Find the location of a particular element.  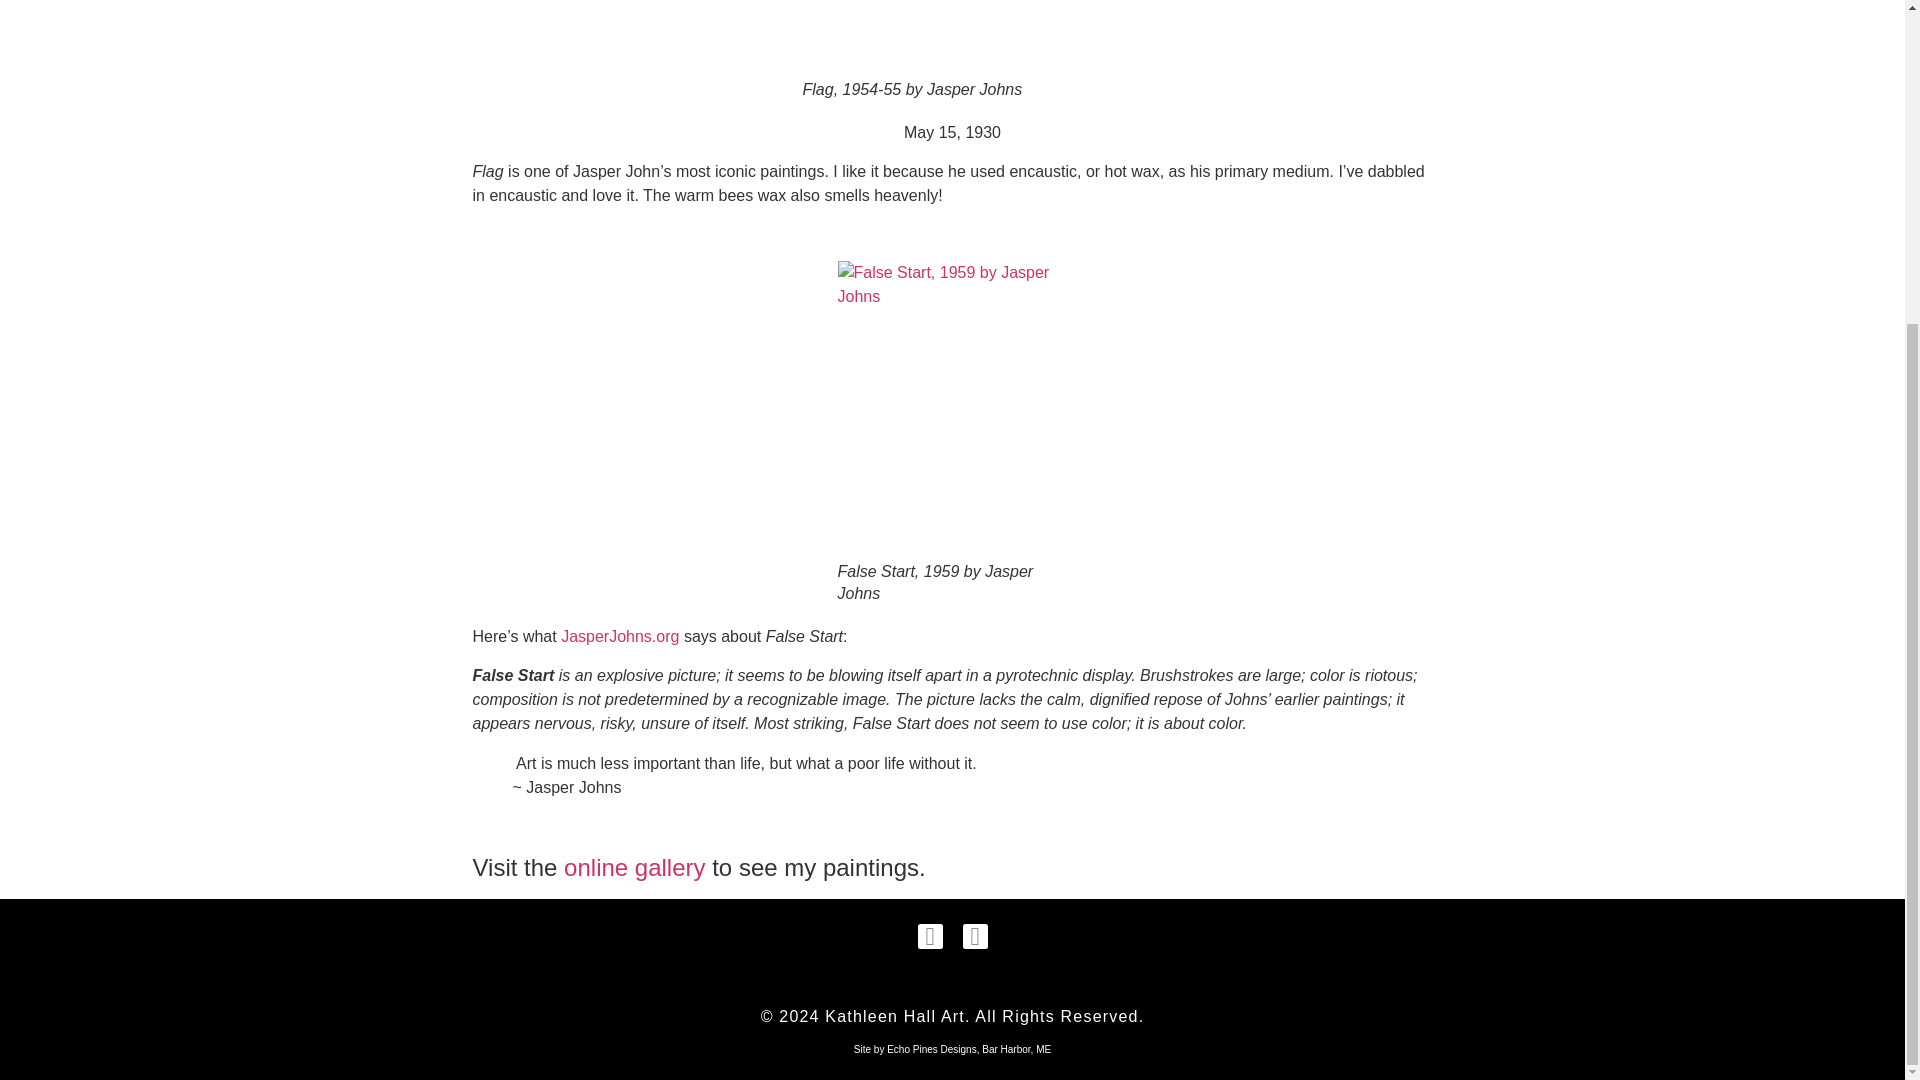

Jasper Johns is located at coordinates (622, 636).